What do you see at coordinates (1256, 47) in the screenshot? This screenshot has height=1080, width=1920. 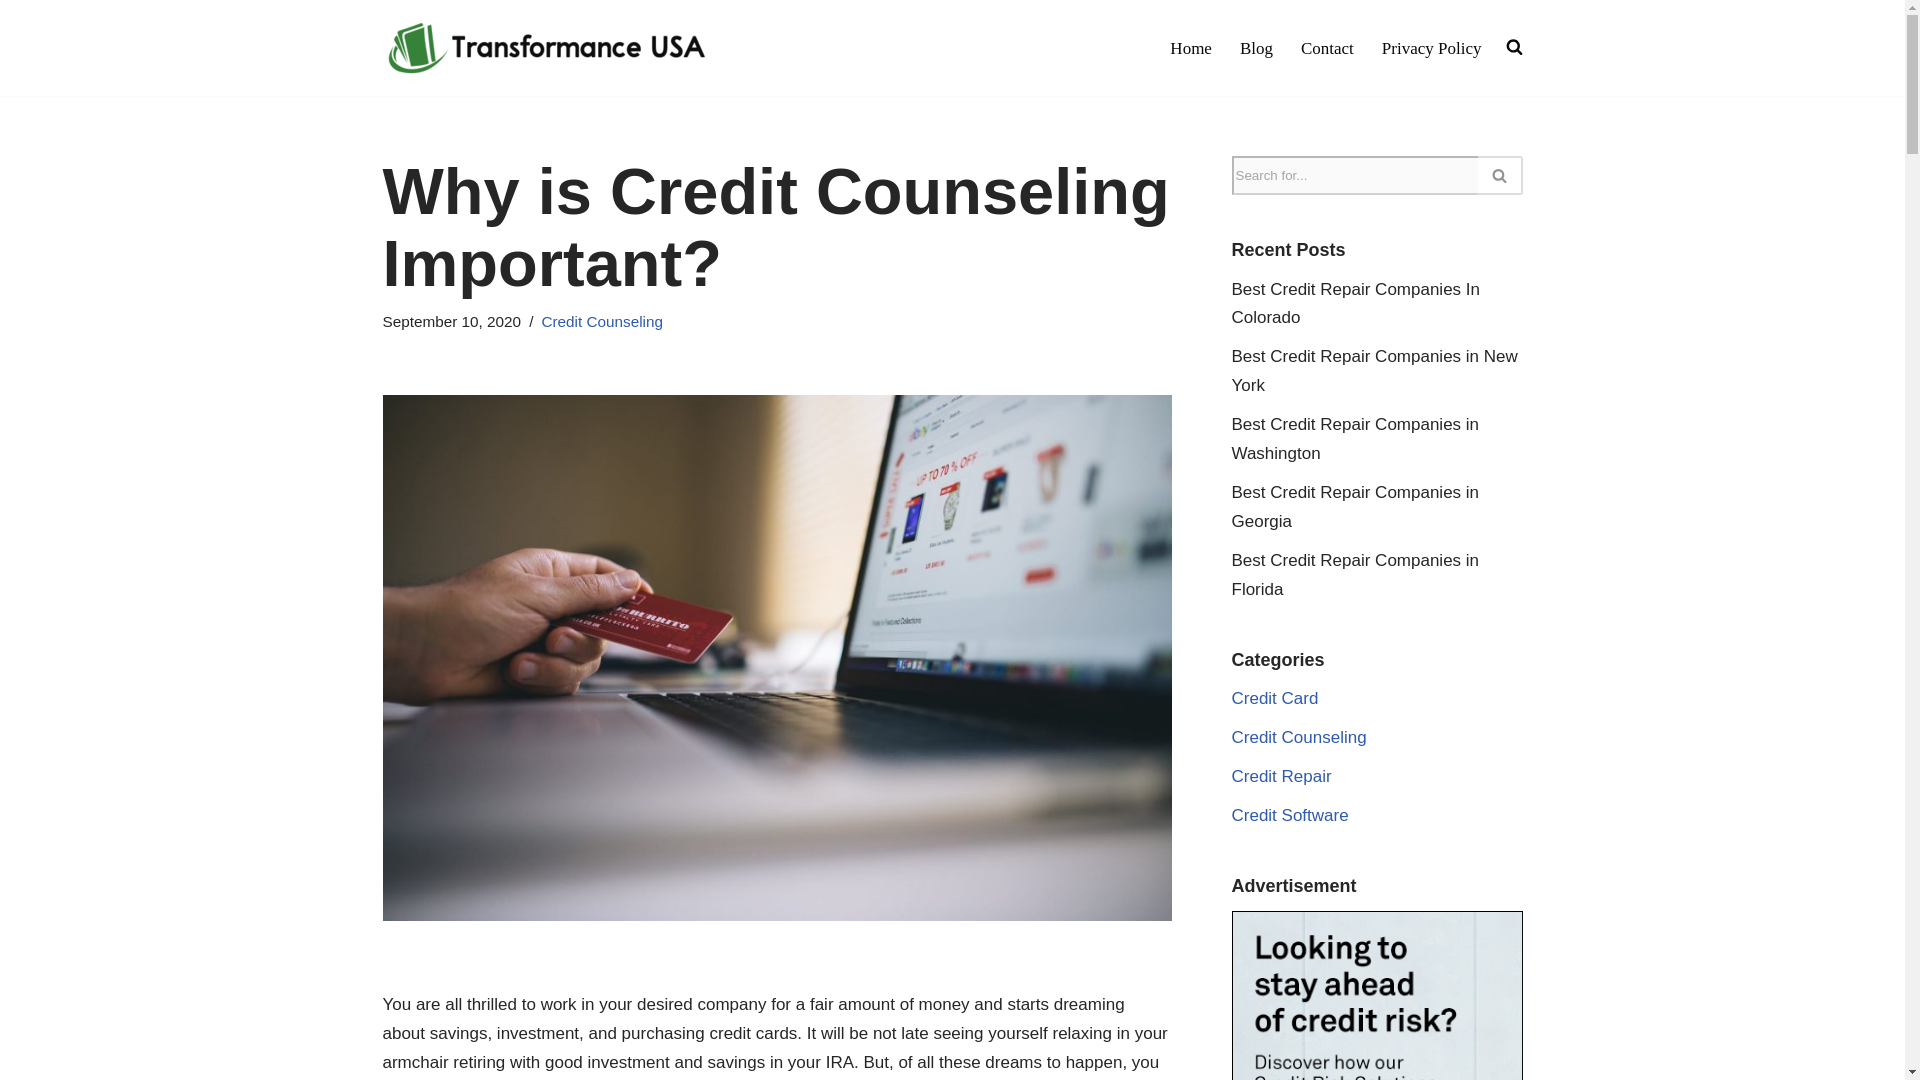 I see `Blog` at bounding box center [1256, 47].